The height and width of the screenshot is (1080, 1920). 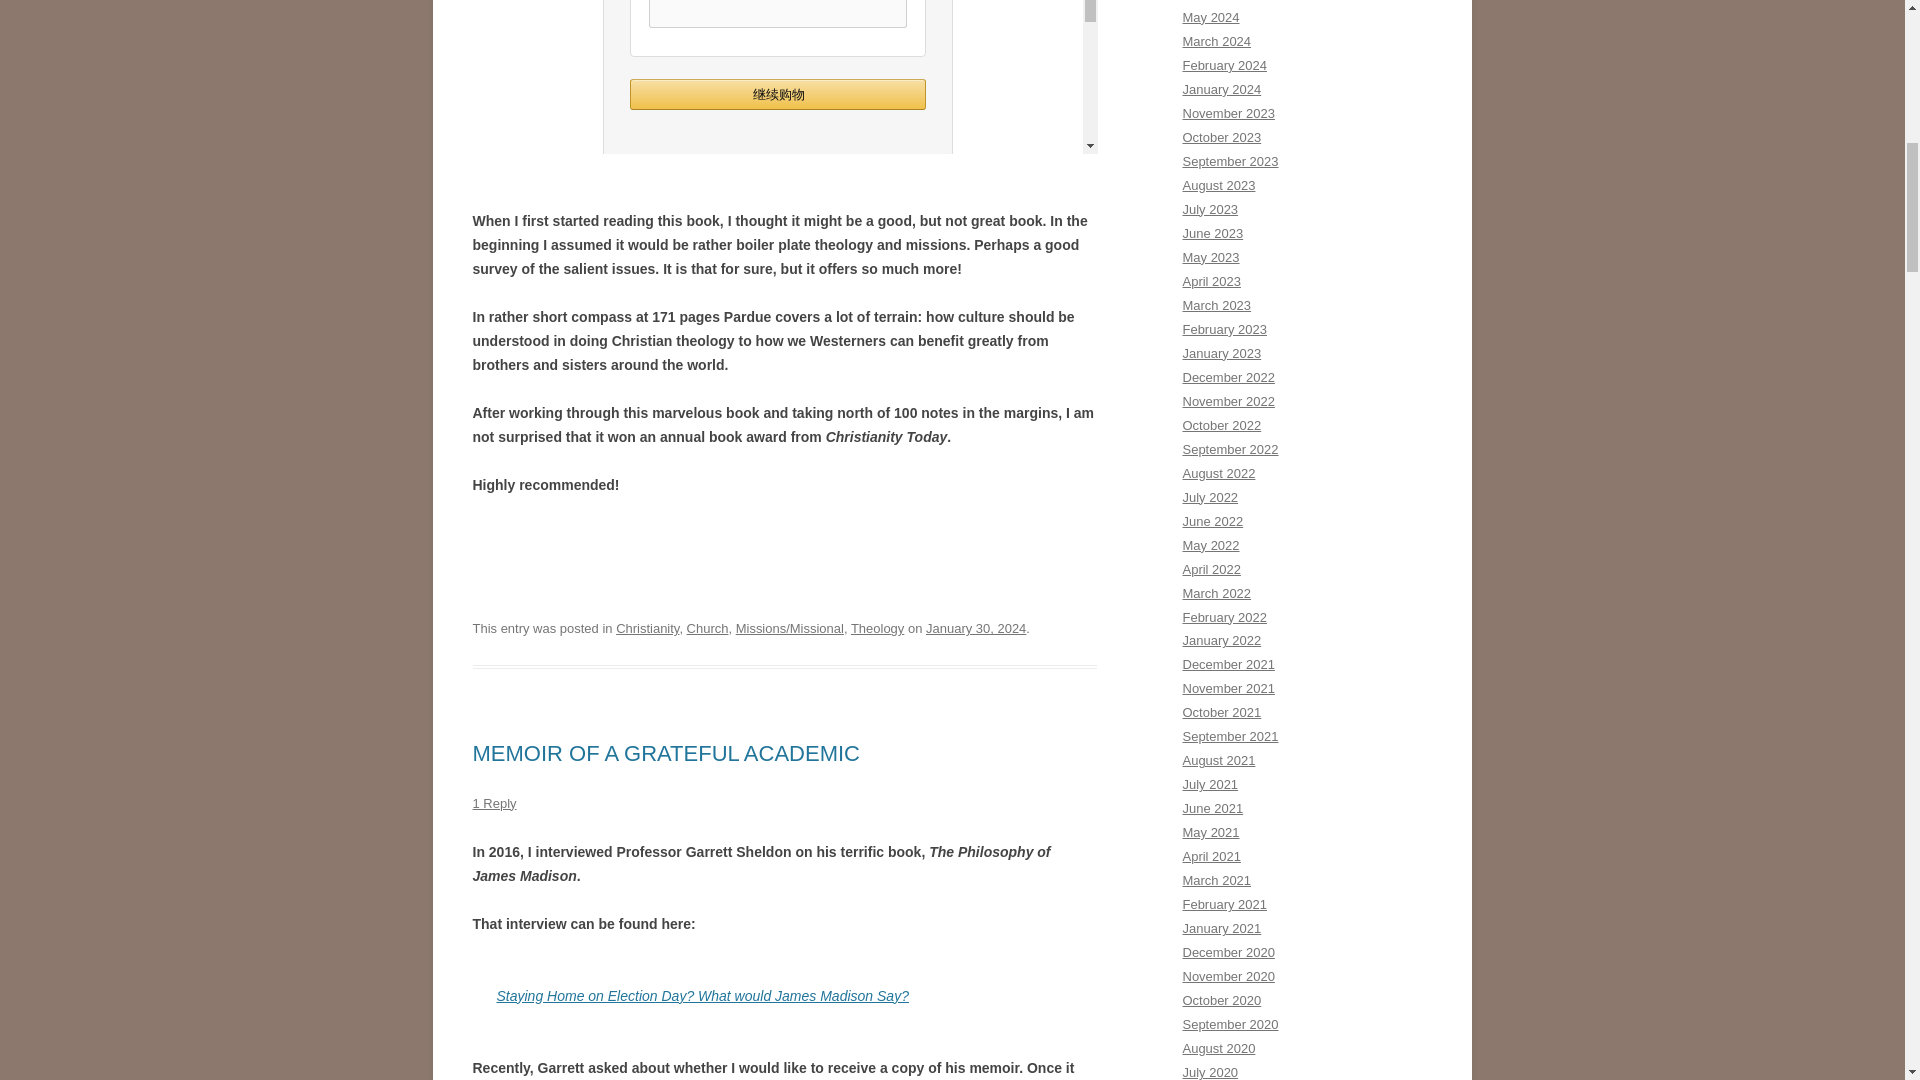 I want to click on 11:24 pm, so click(x=975, y=628).